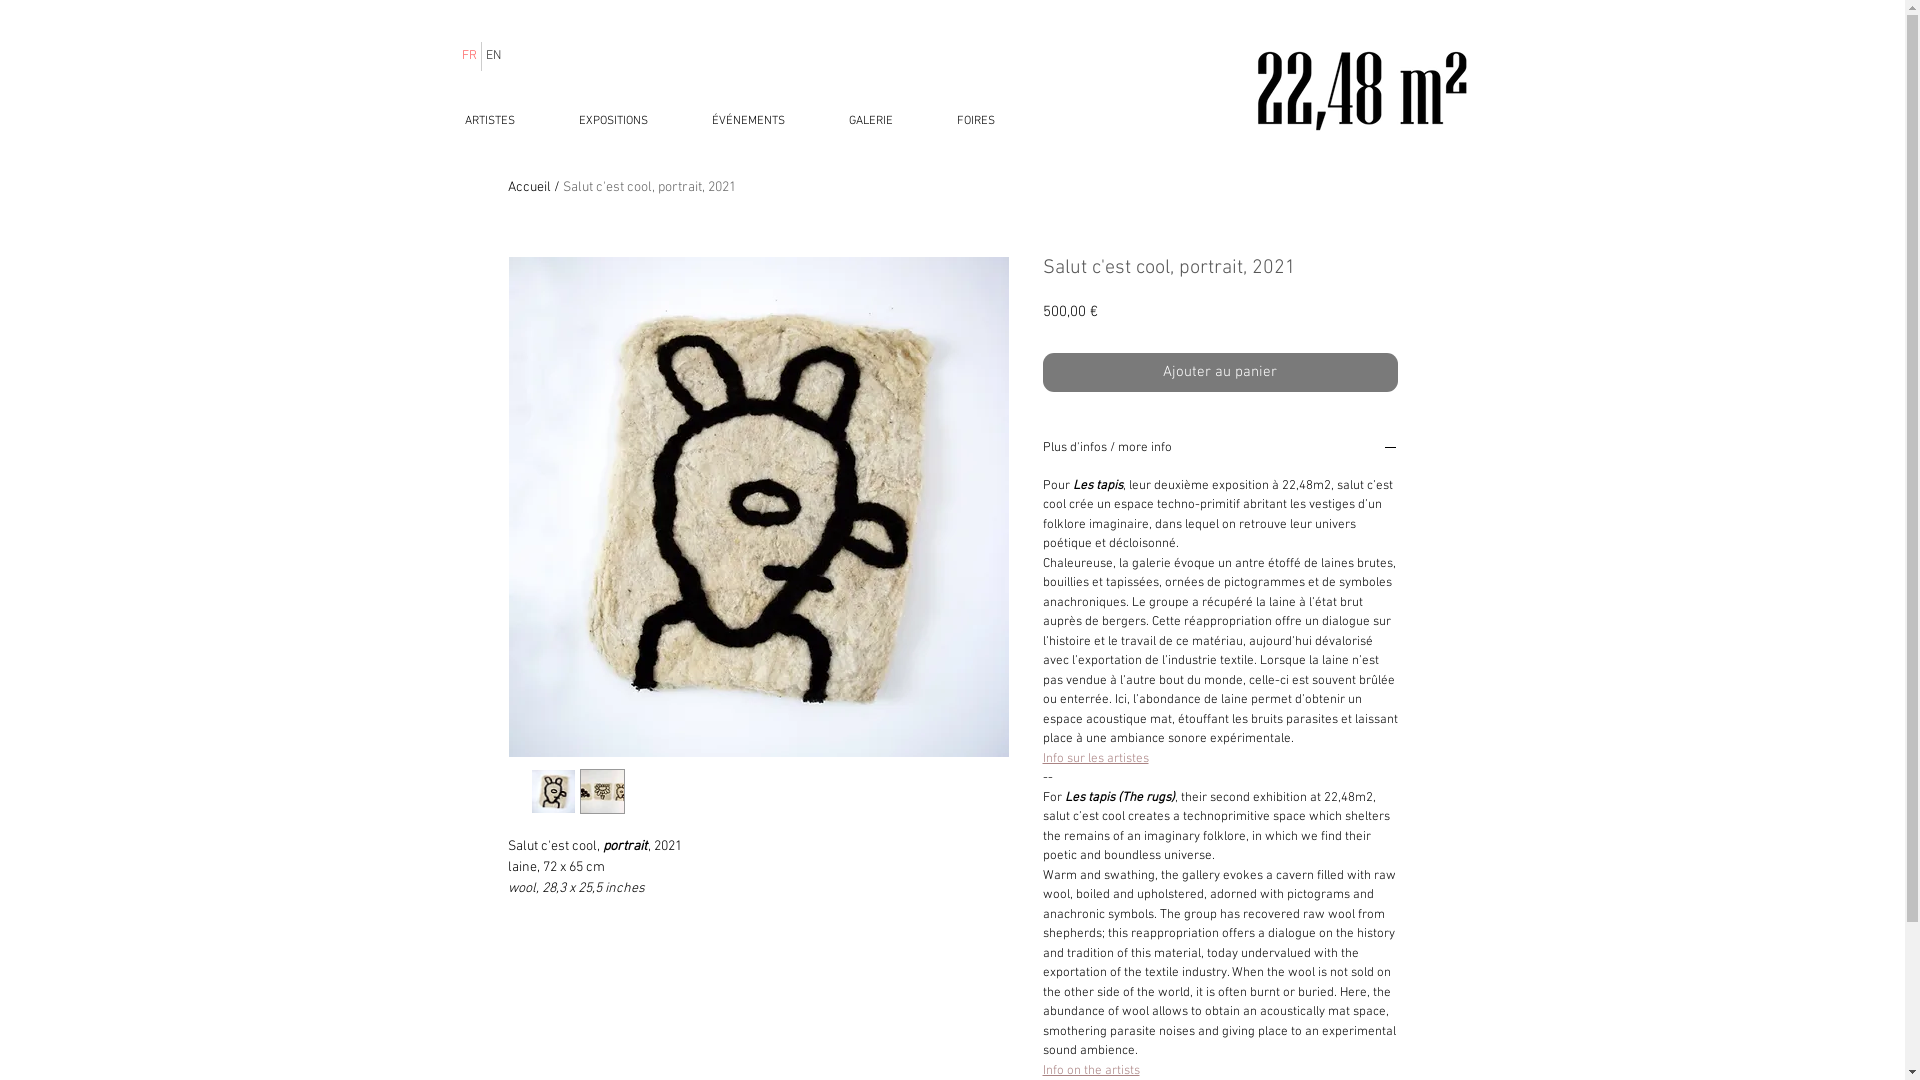 This screenshot has width=1920, height=1080. What do you see at coordinates (492, 56) in the screenshot?
I see `EN` at bounding box center [492, 56].